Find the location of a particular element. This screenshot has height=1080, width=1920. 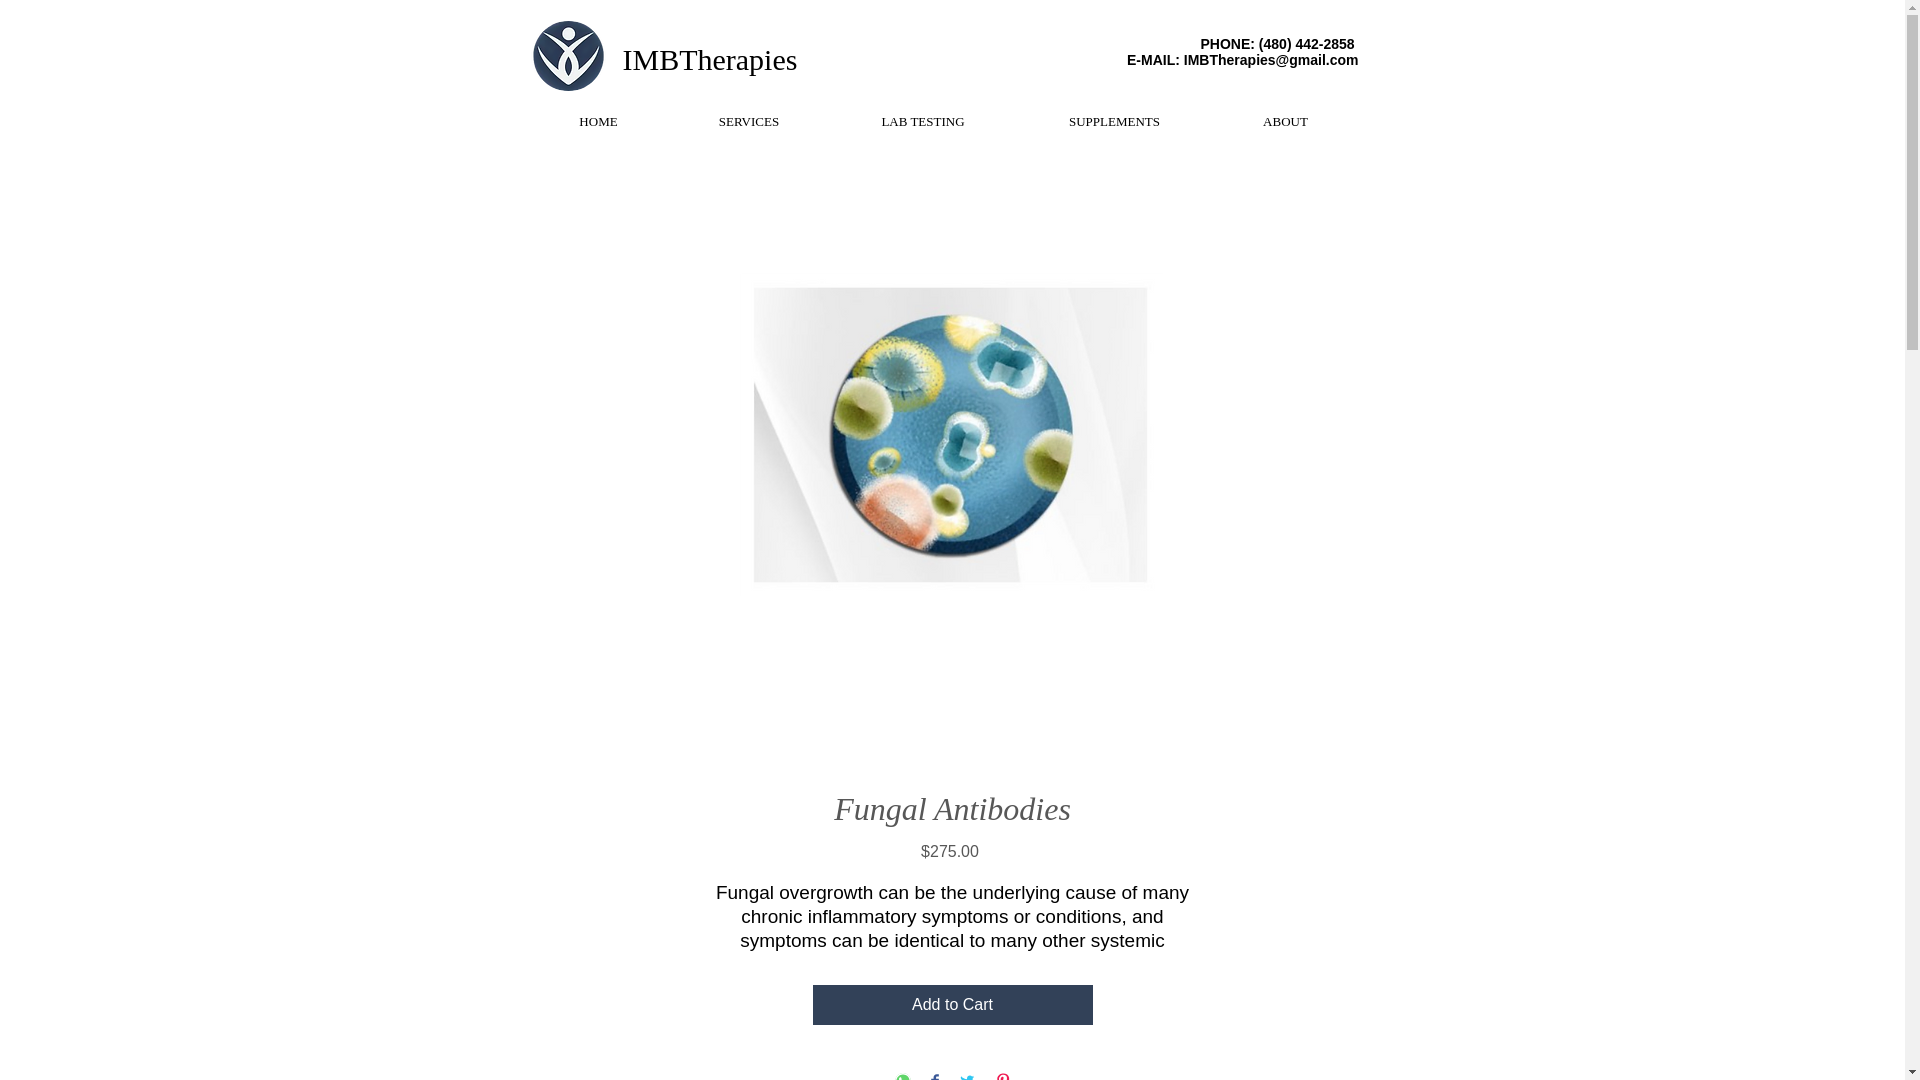

HOME is located at coordinates (598, 121).